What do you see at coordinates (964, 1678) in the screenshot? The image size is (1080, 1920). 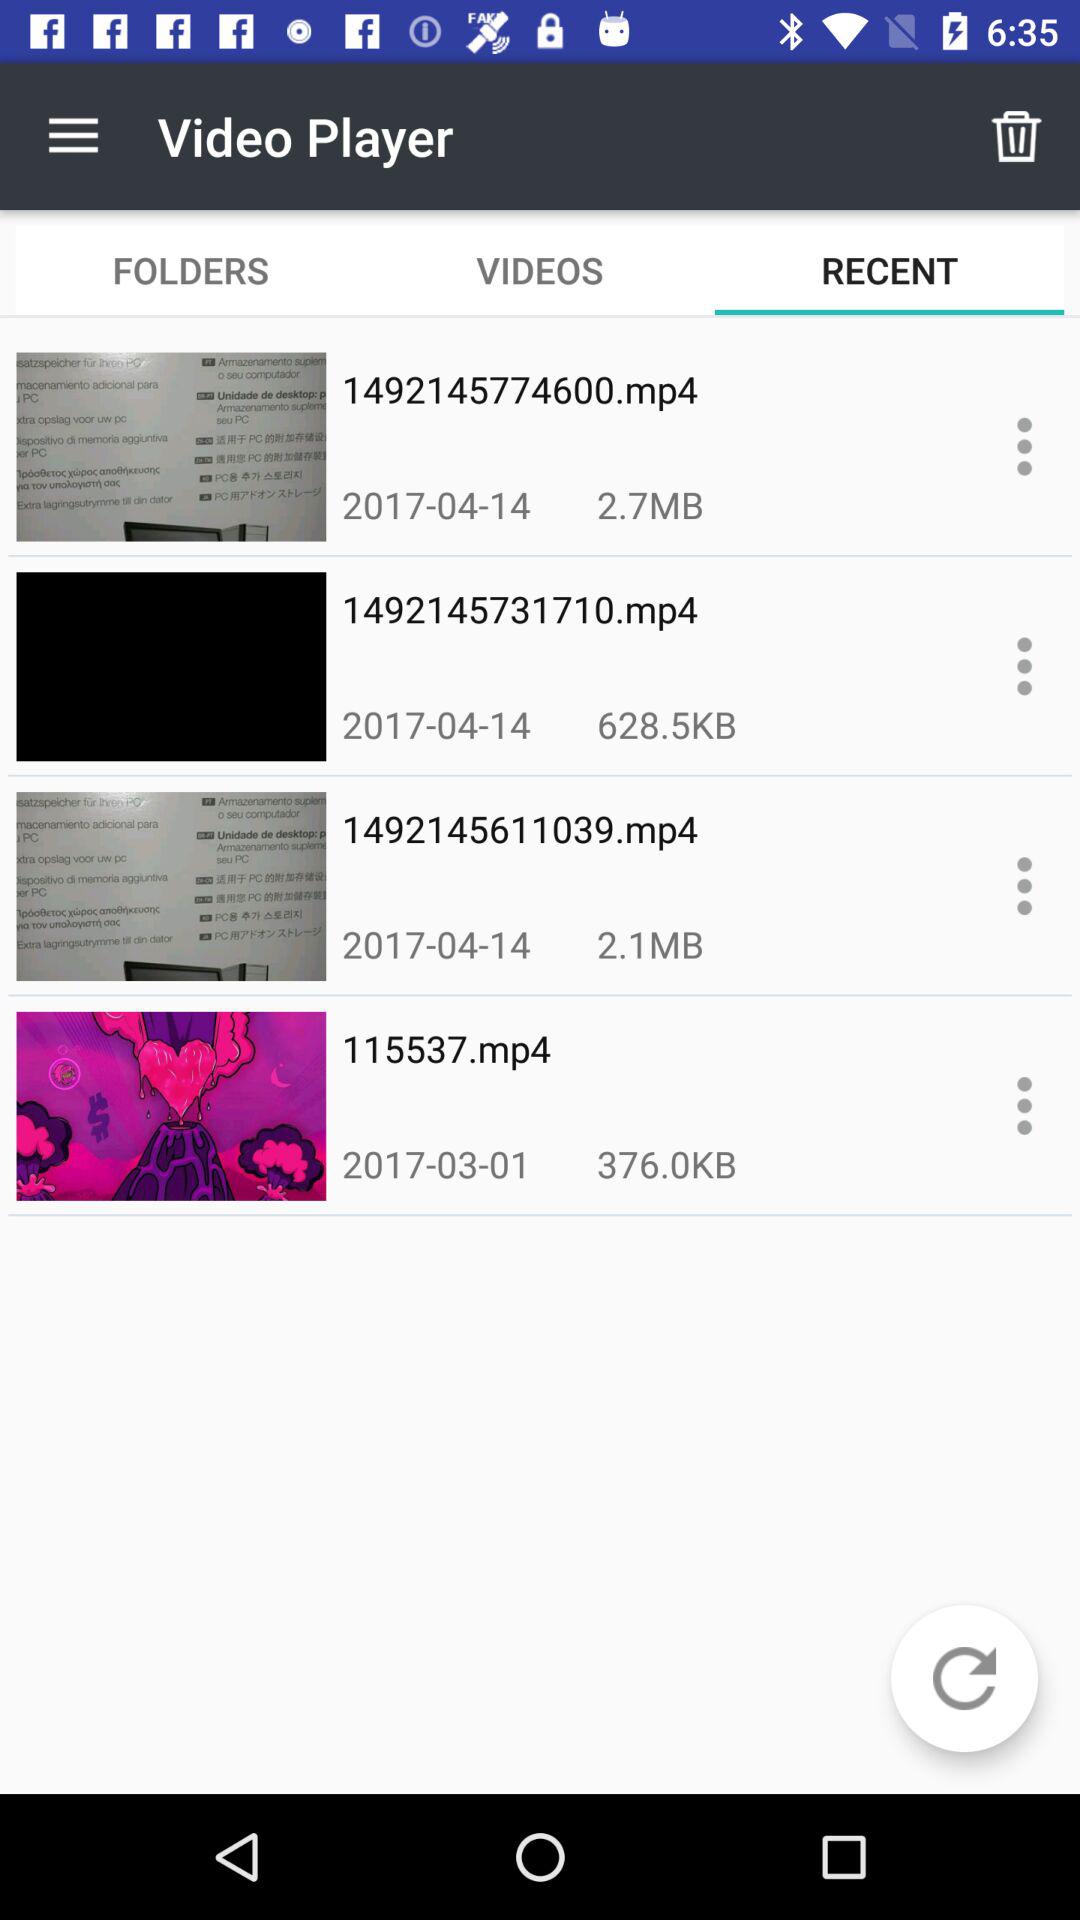 I see `next page` at bounding box center [964, 1678].